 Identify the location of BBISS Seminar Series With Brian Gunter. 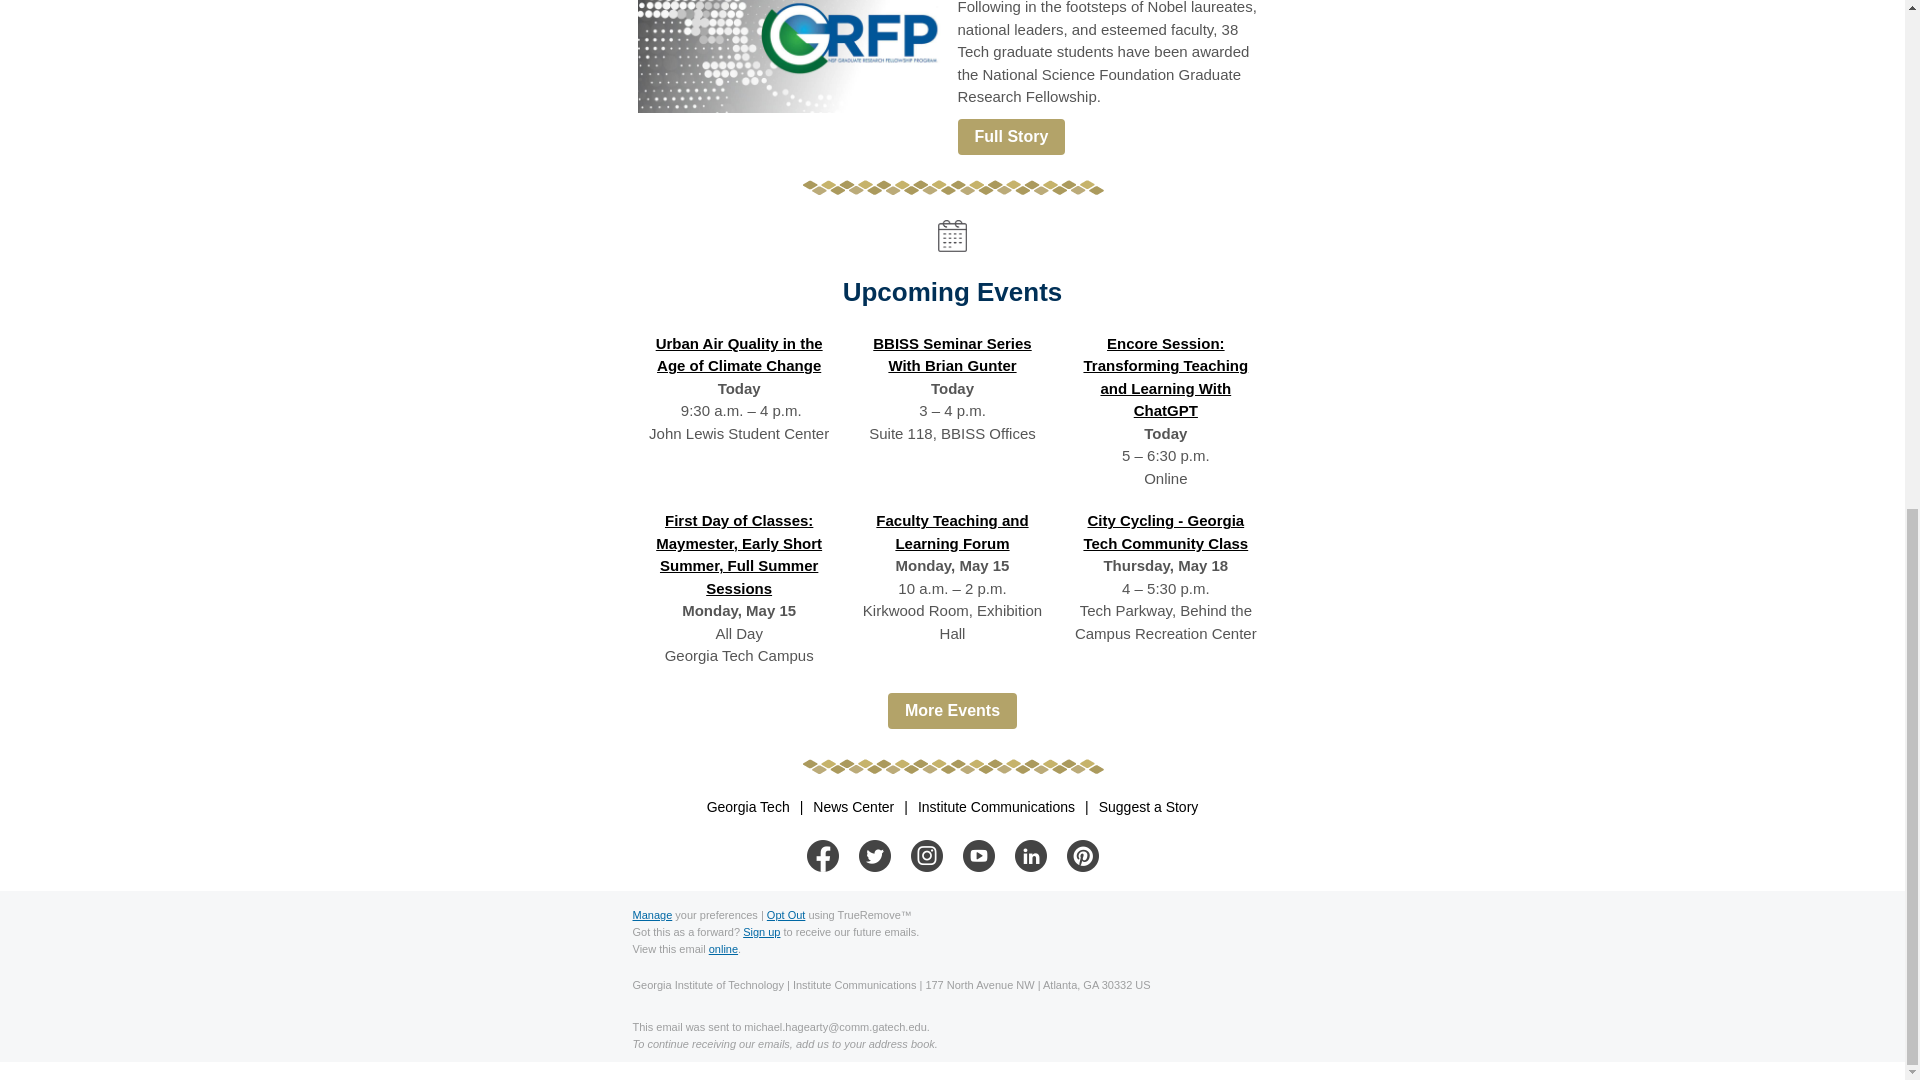
(952, 354).